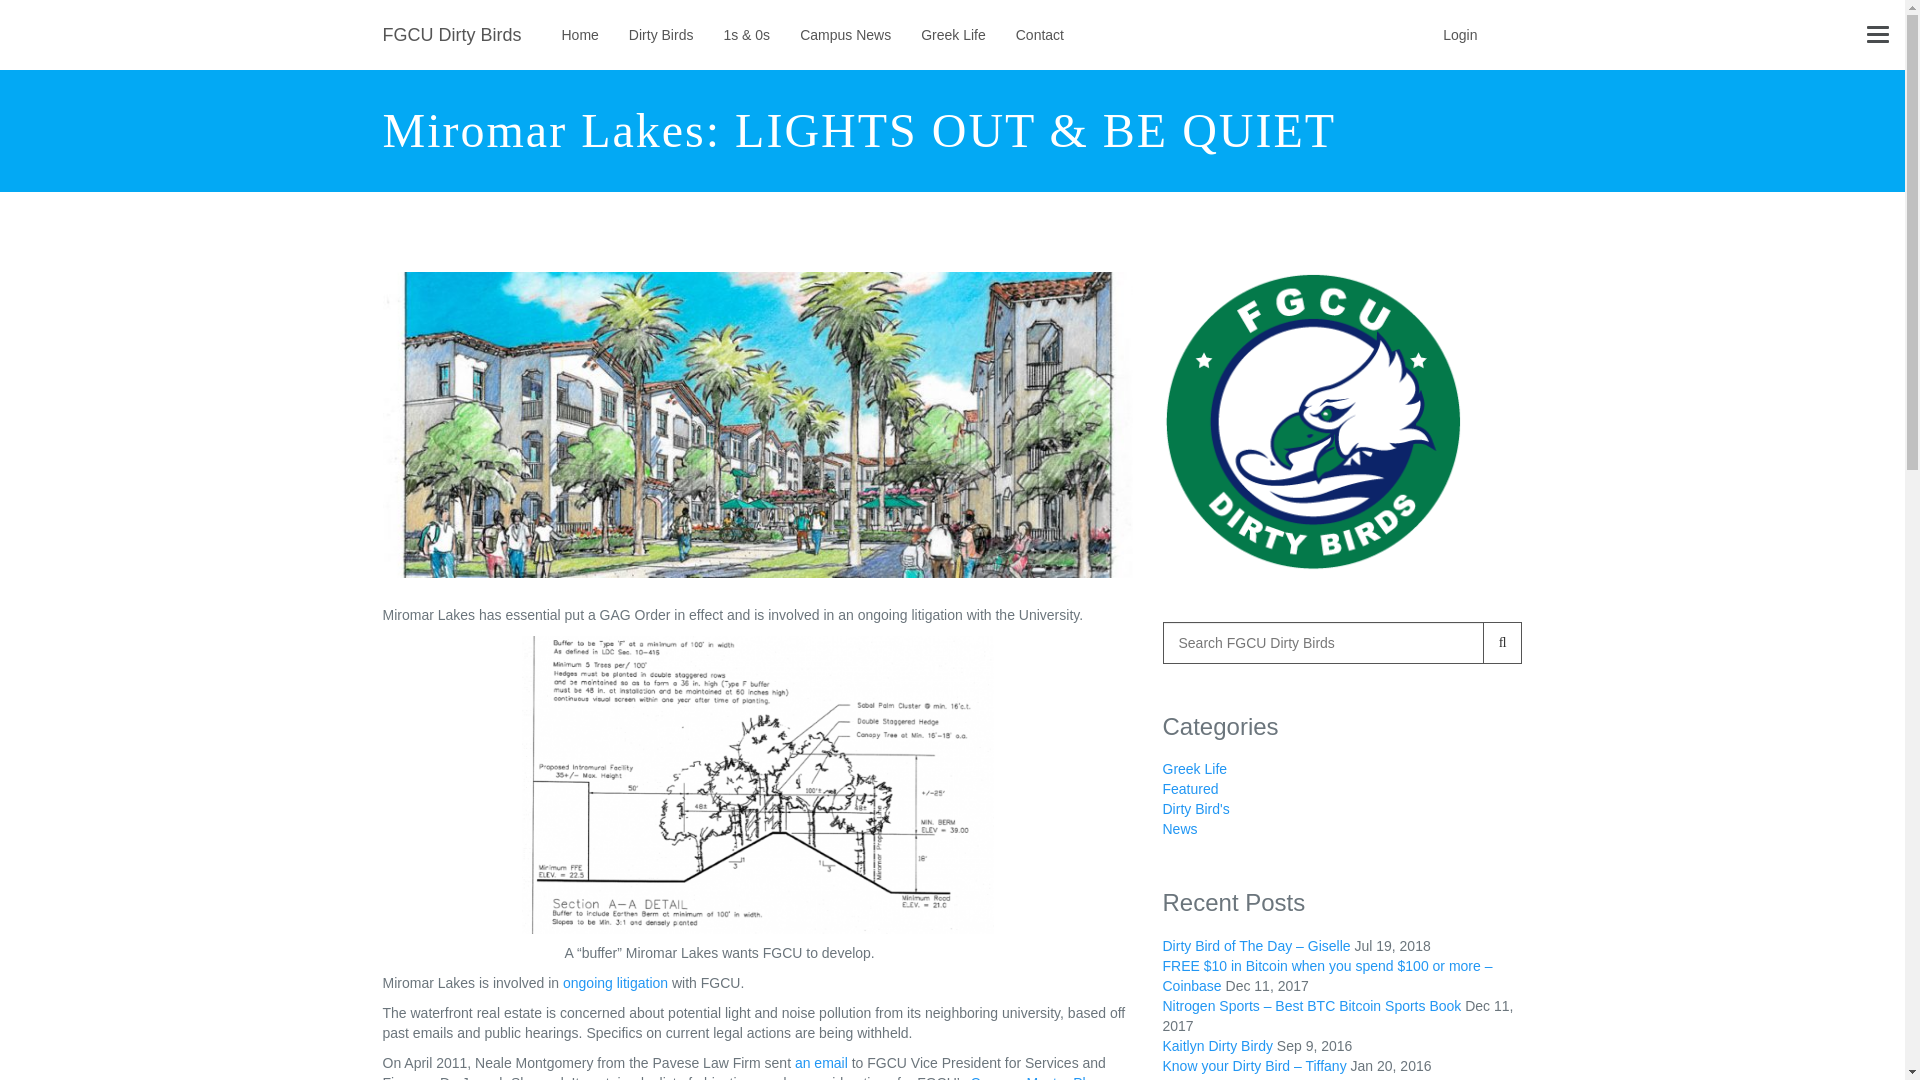  What do you see at coordinates (1189, 788) in the screenshot?
I see `Featured posts` at bounding box center [1189, 788].